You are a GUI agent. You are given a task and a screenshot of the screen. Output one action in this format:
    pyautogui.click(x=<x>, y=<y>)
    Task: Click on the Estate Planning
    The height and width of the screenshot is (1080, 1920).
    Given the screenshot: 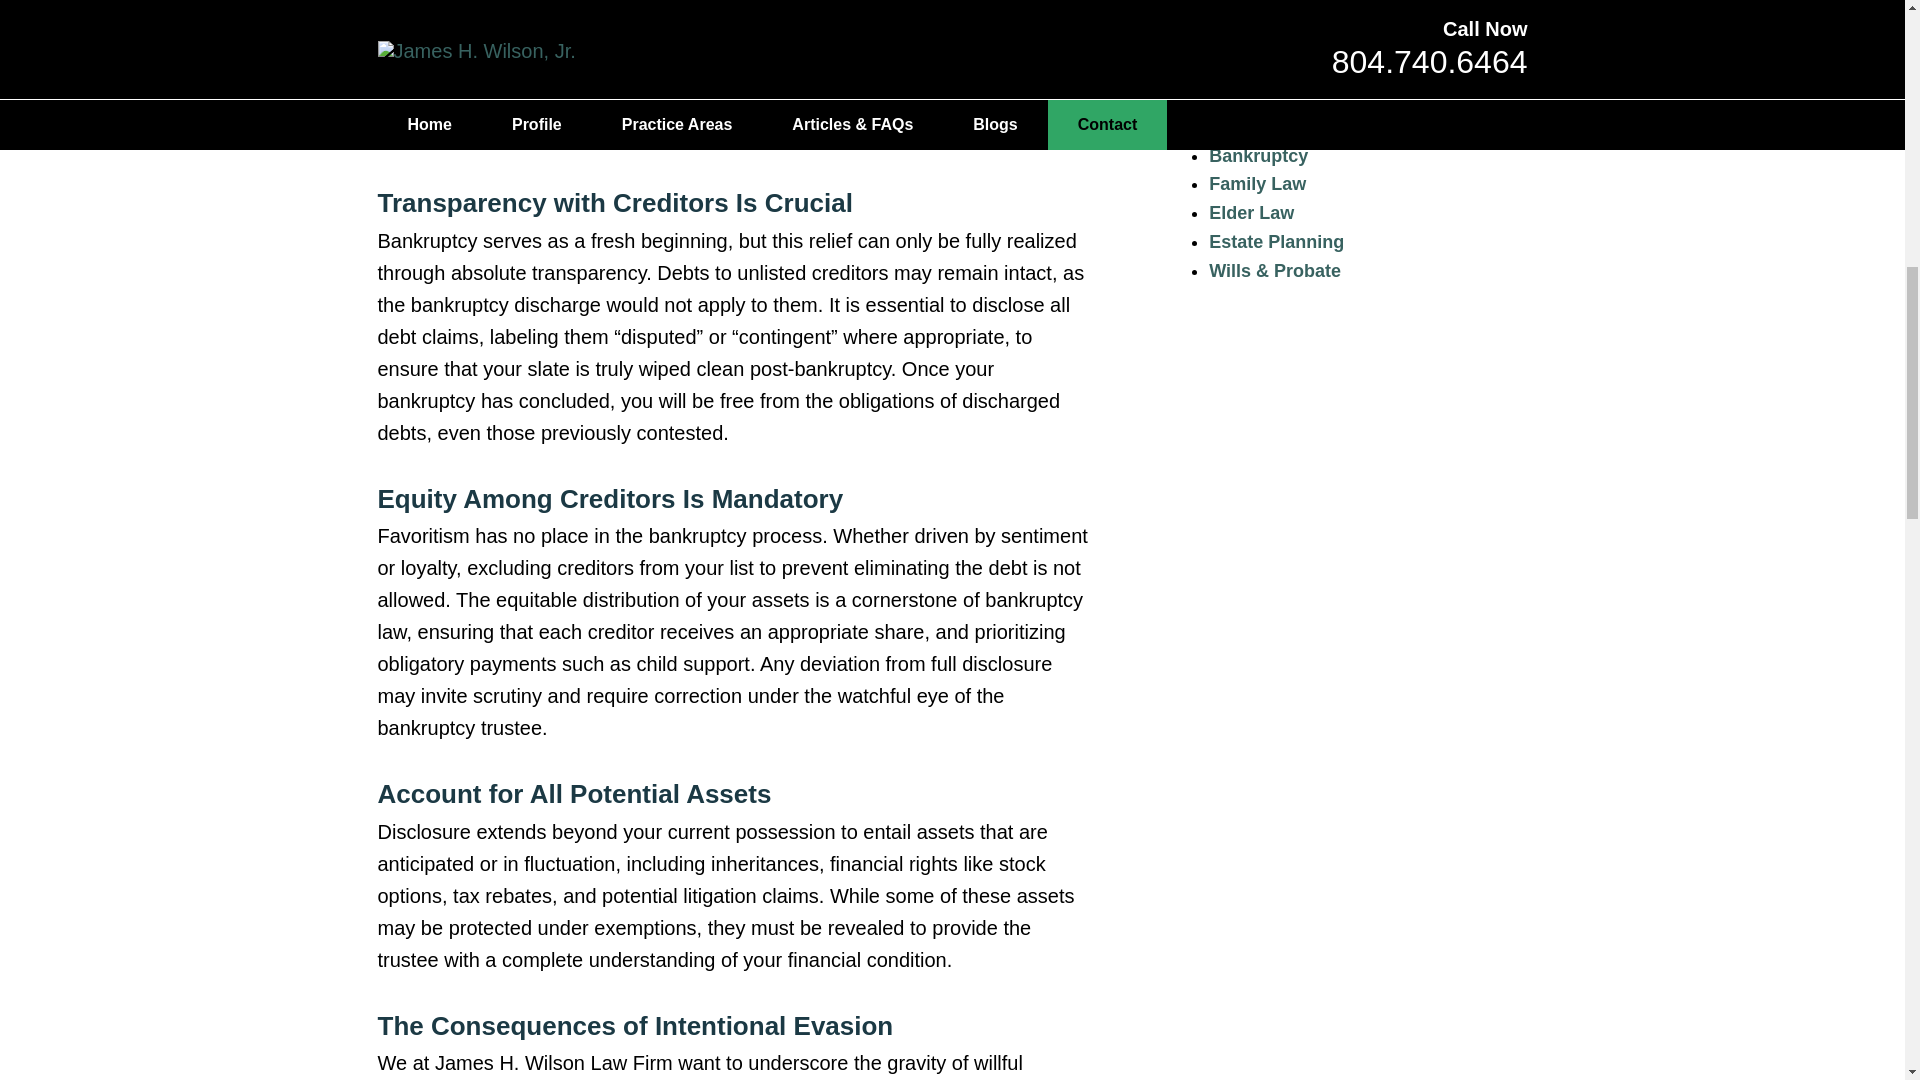 What is the action you would take?
    pyautogui.click(x=1276, y=242)
    